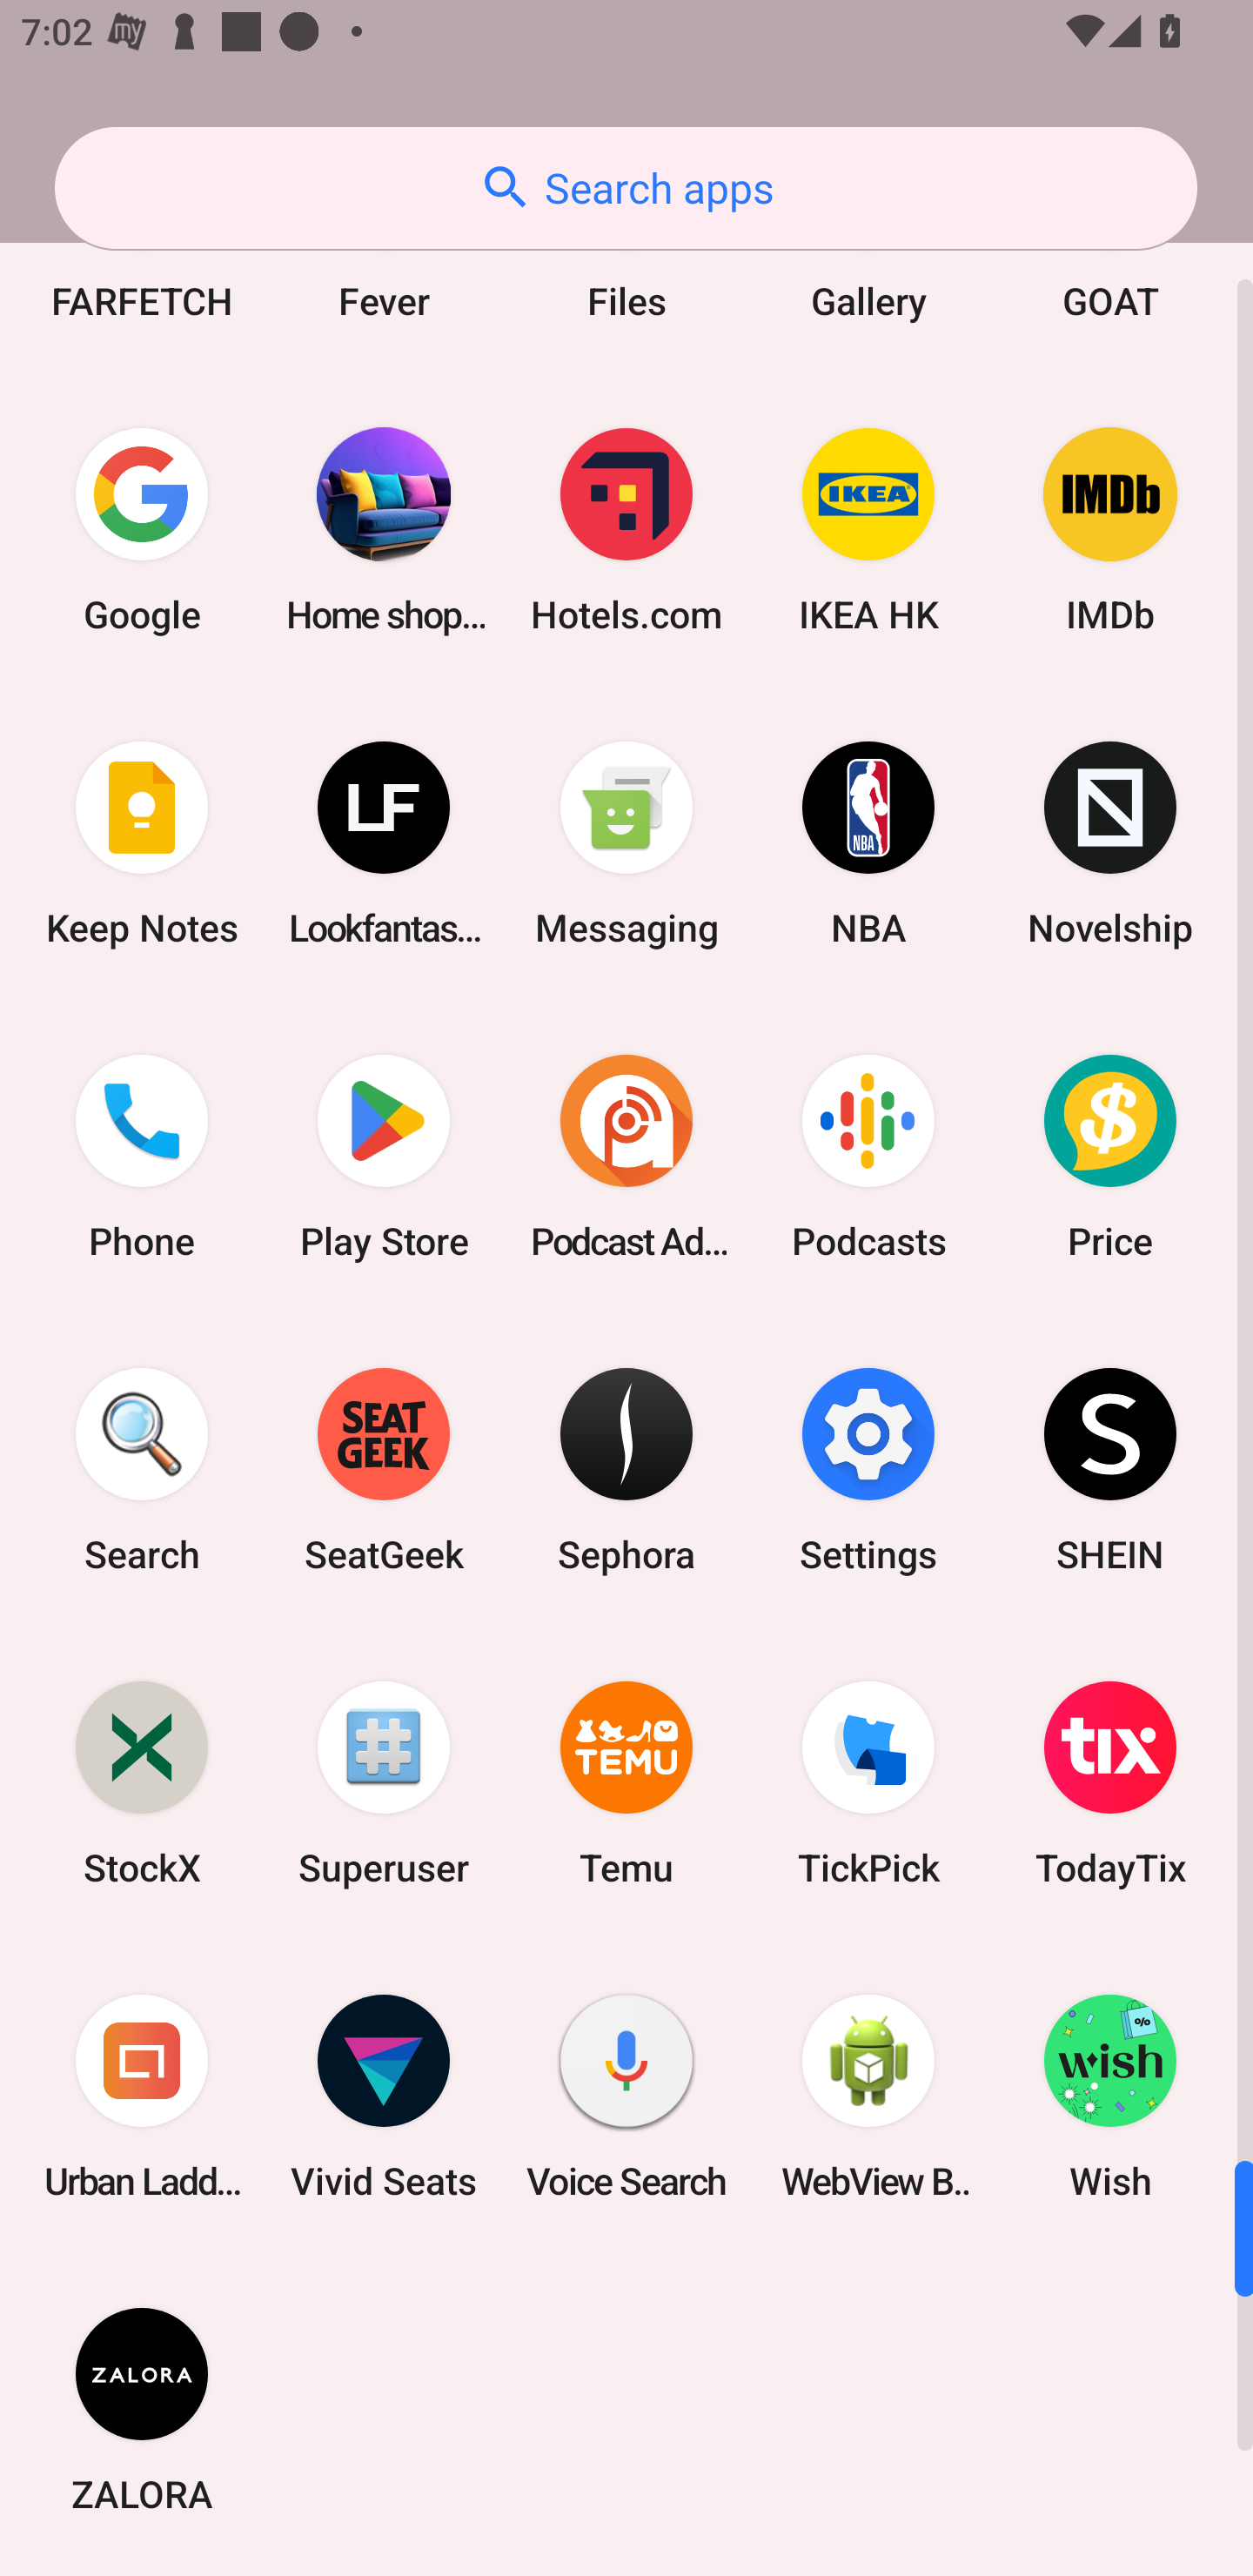 Image resolution: width=1253 pixels, height=2576 pixels. What do you see at coordinates (868, 1156) in the screenshot?
I see `Podcasts` at bounding box center [868, 1156].